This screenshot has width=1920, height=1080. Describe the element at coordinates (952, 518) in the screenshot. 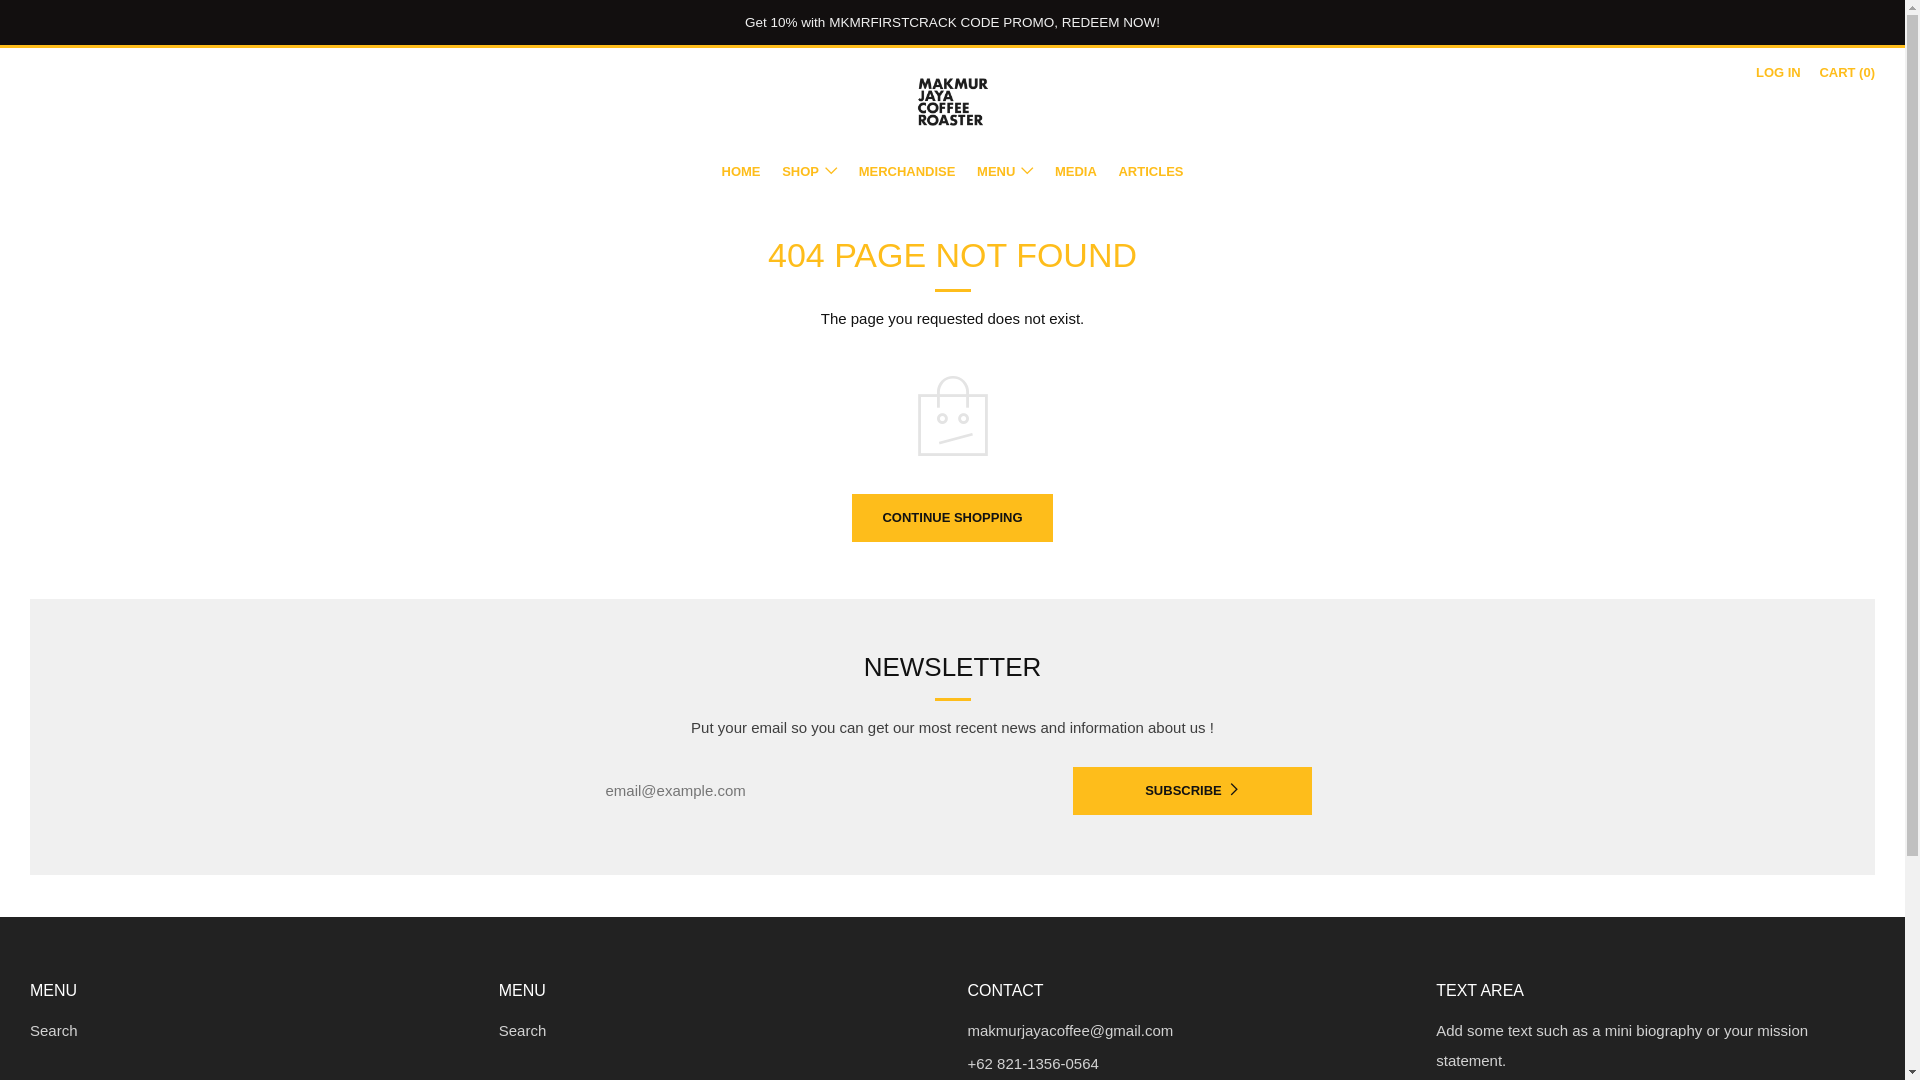

I see `CONTINUE SHOPPING` at that location.